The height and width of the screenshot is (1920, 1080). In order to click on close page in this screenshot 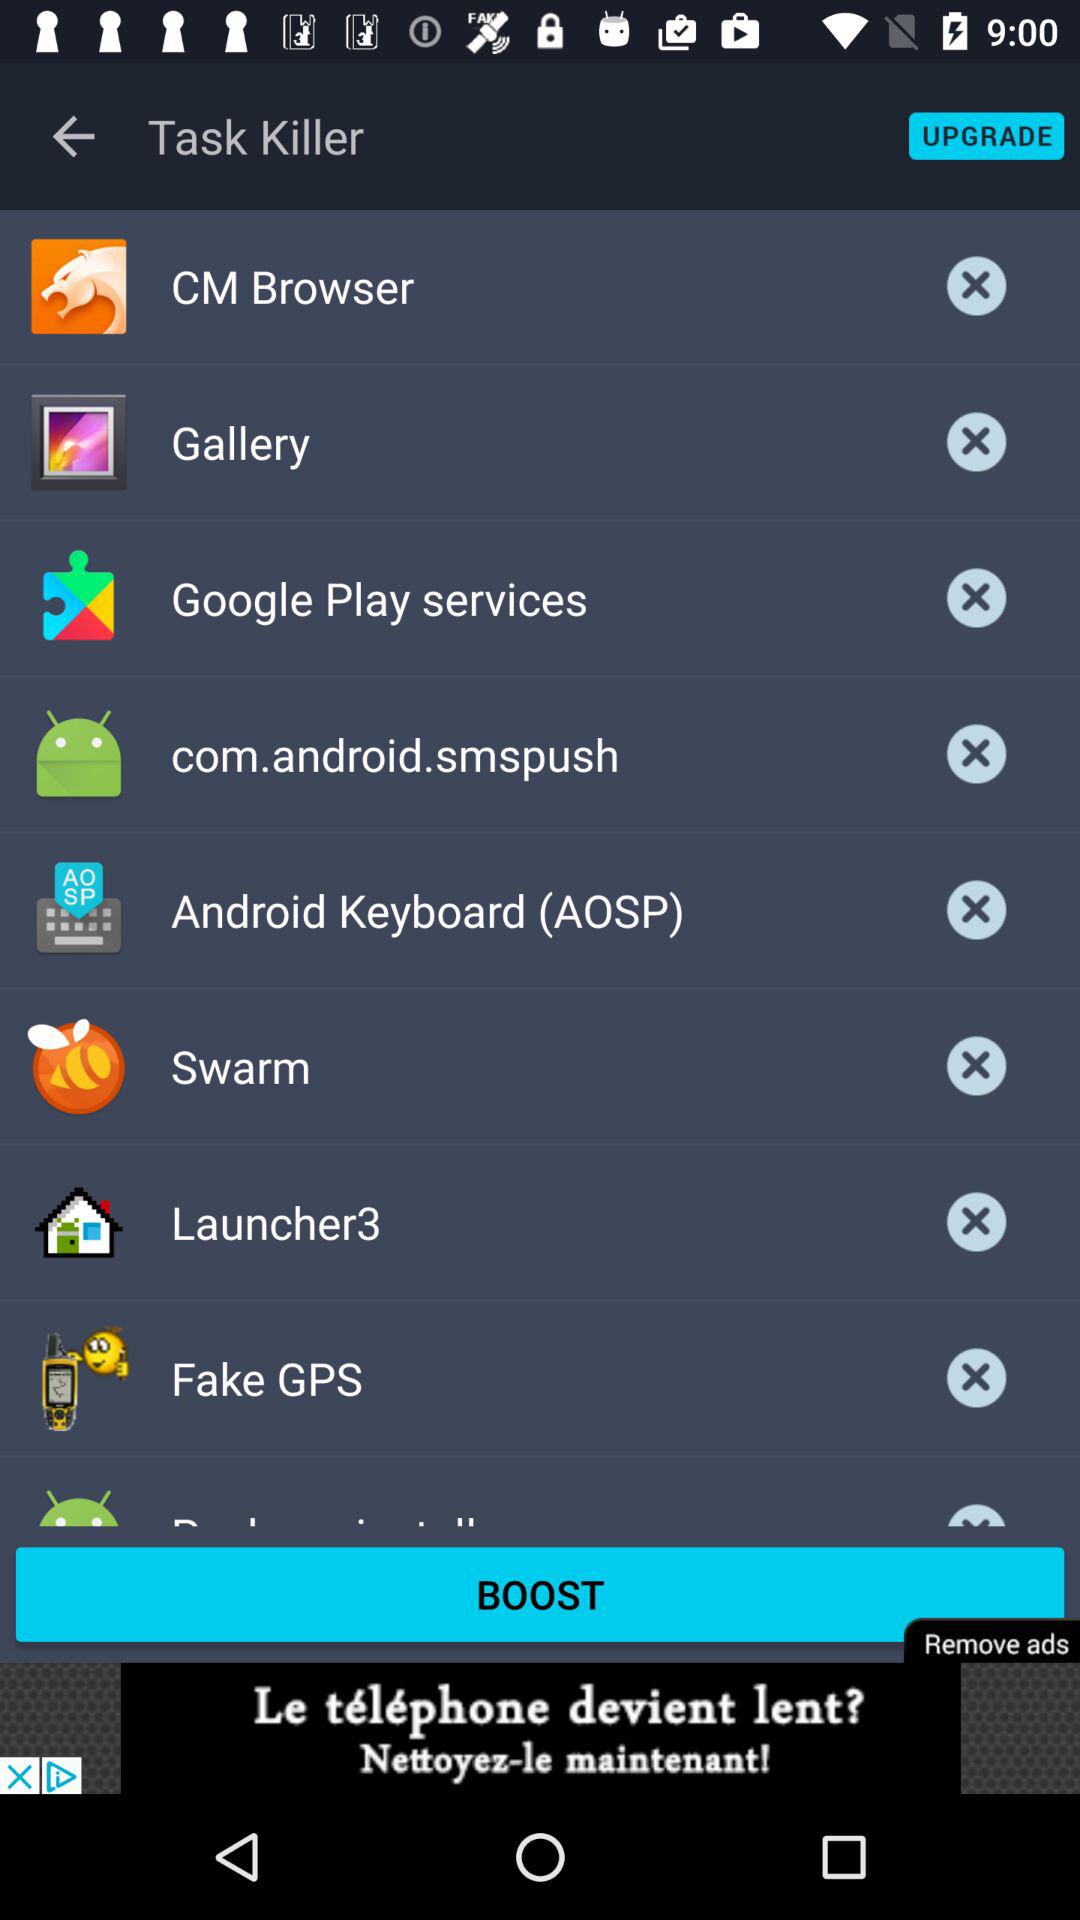, I will do `click(977, 1378)`.